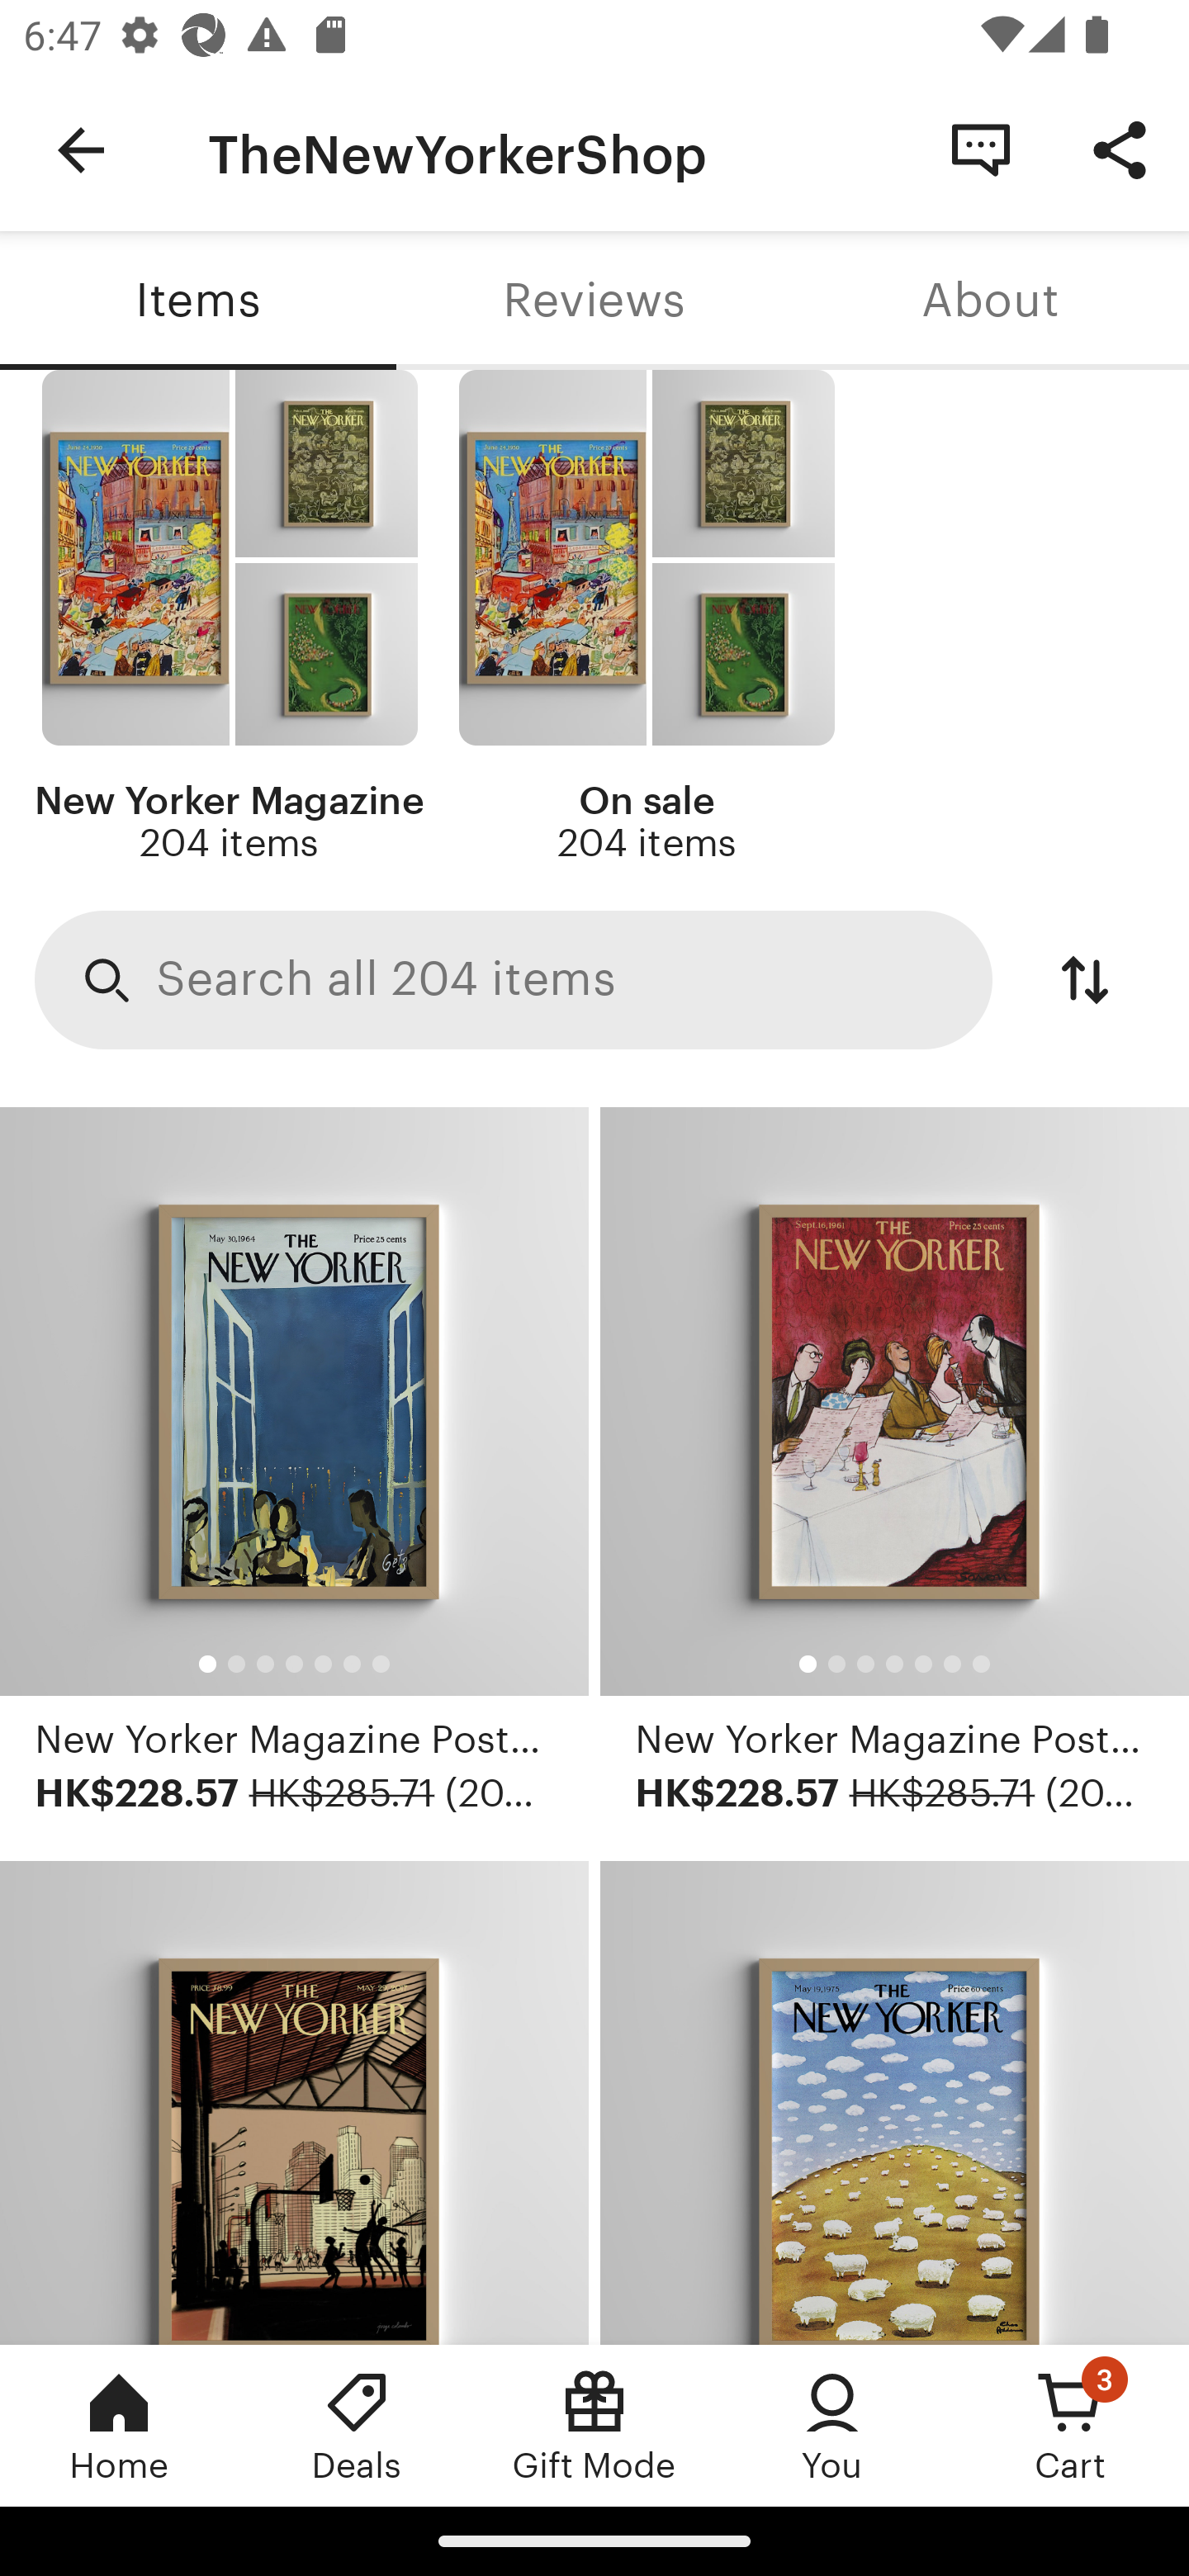  I want to click on Search Search all 204 items, so click(514, 979).